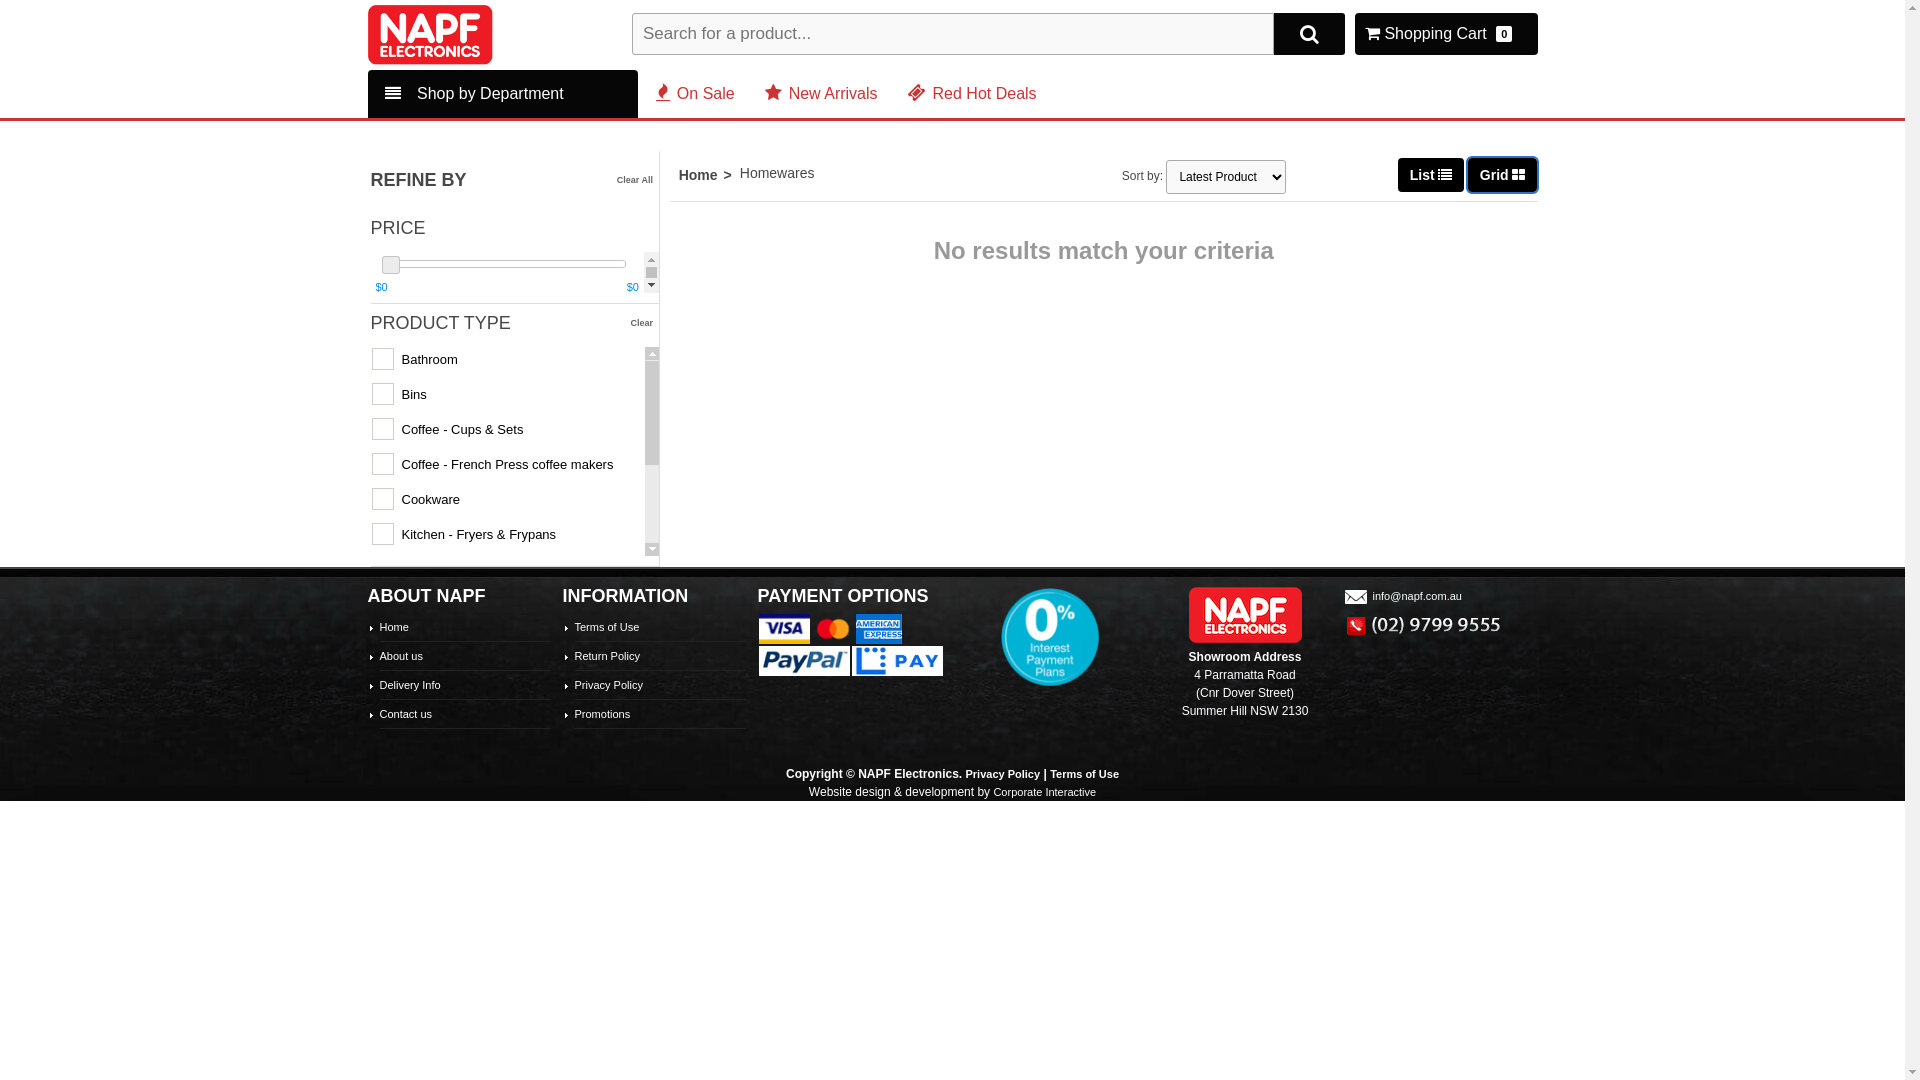  What do you see at coordinates (606, 627) in the screenshot?
I see `Terms of Use` at bounding box center [606, 627].